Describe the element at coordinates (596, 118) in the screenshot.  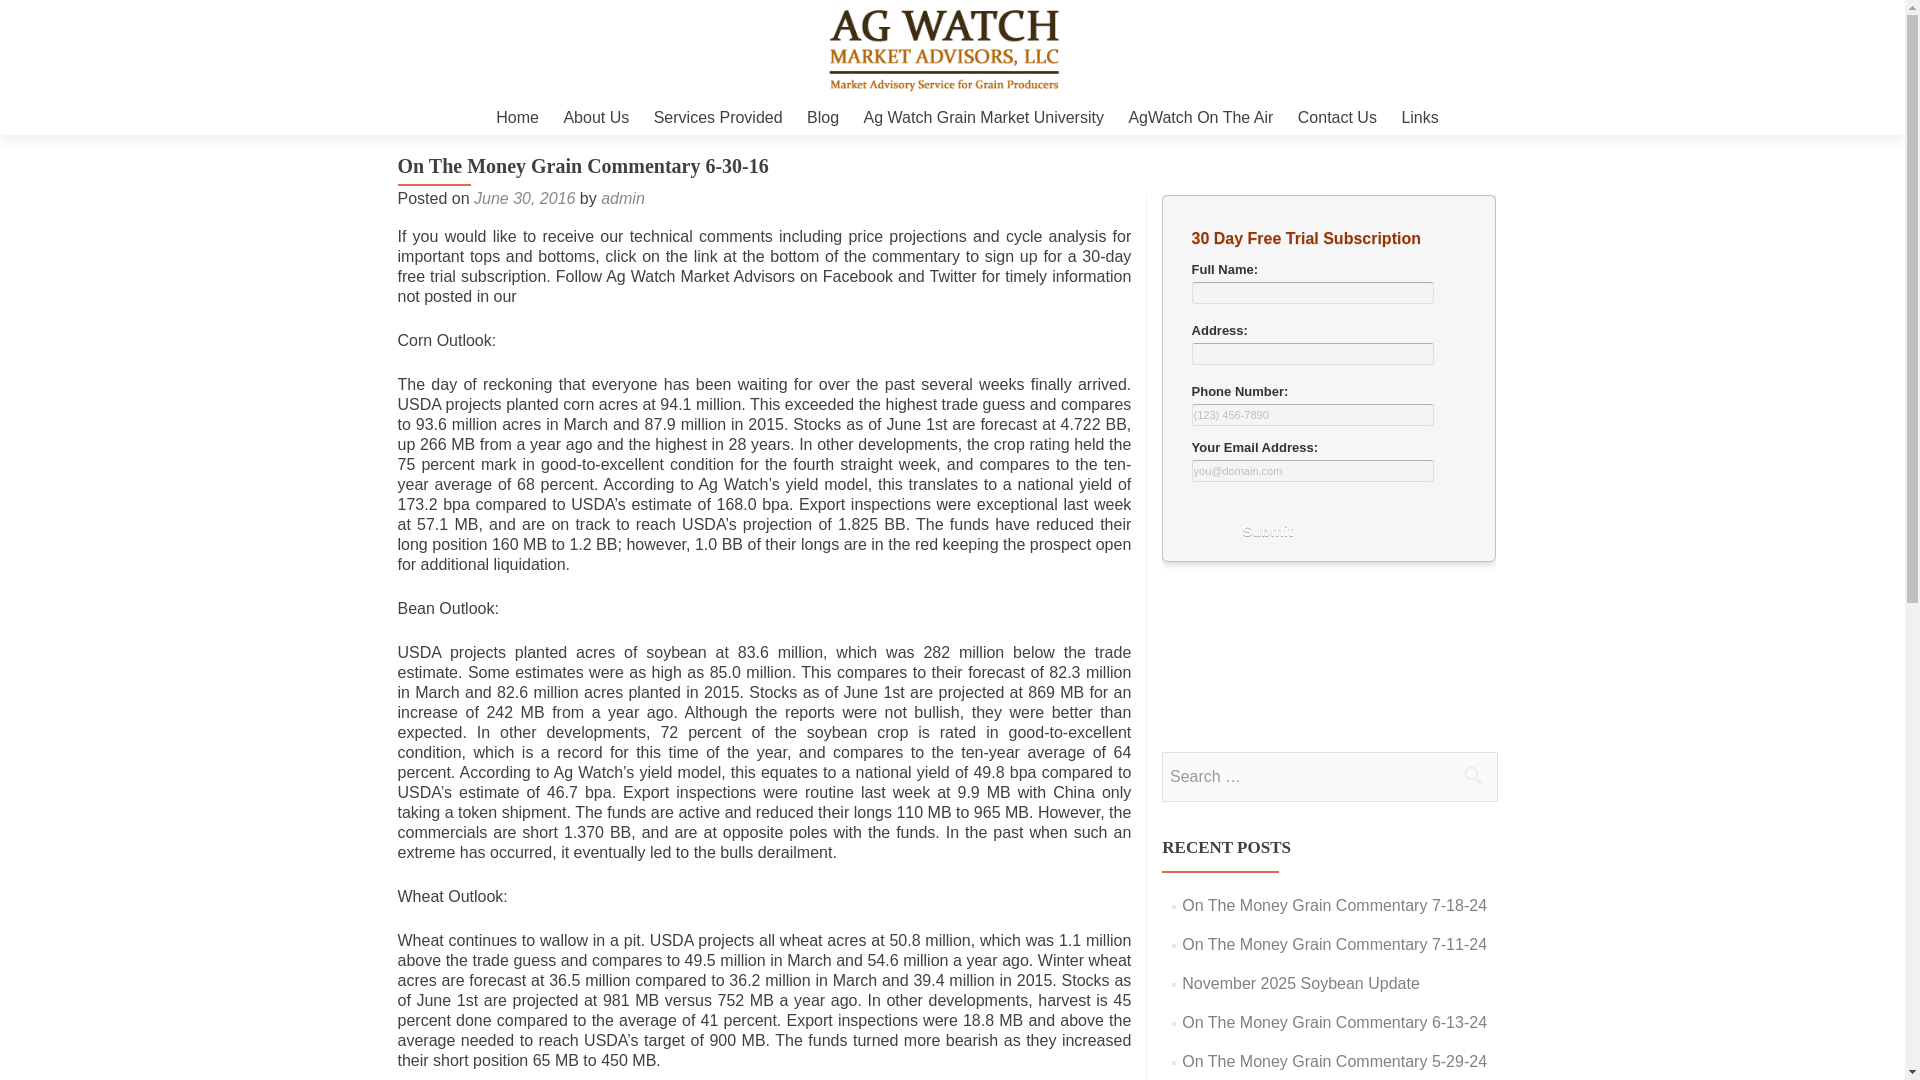
I see `About Us` at that location.